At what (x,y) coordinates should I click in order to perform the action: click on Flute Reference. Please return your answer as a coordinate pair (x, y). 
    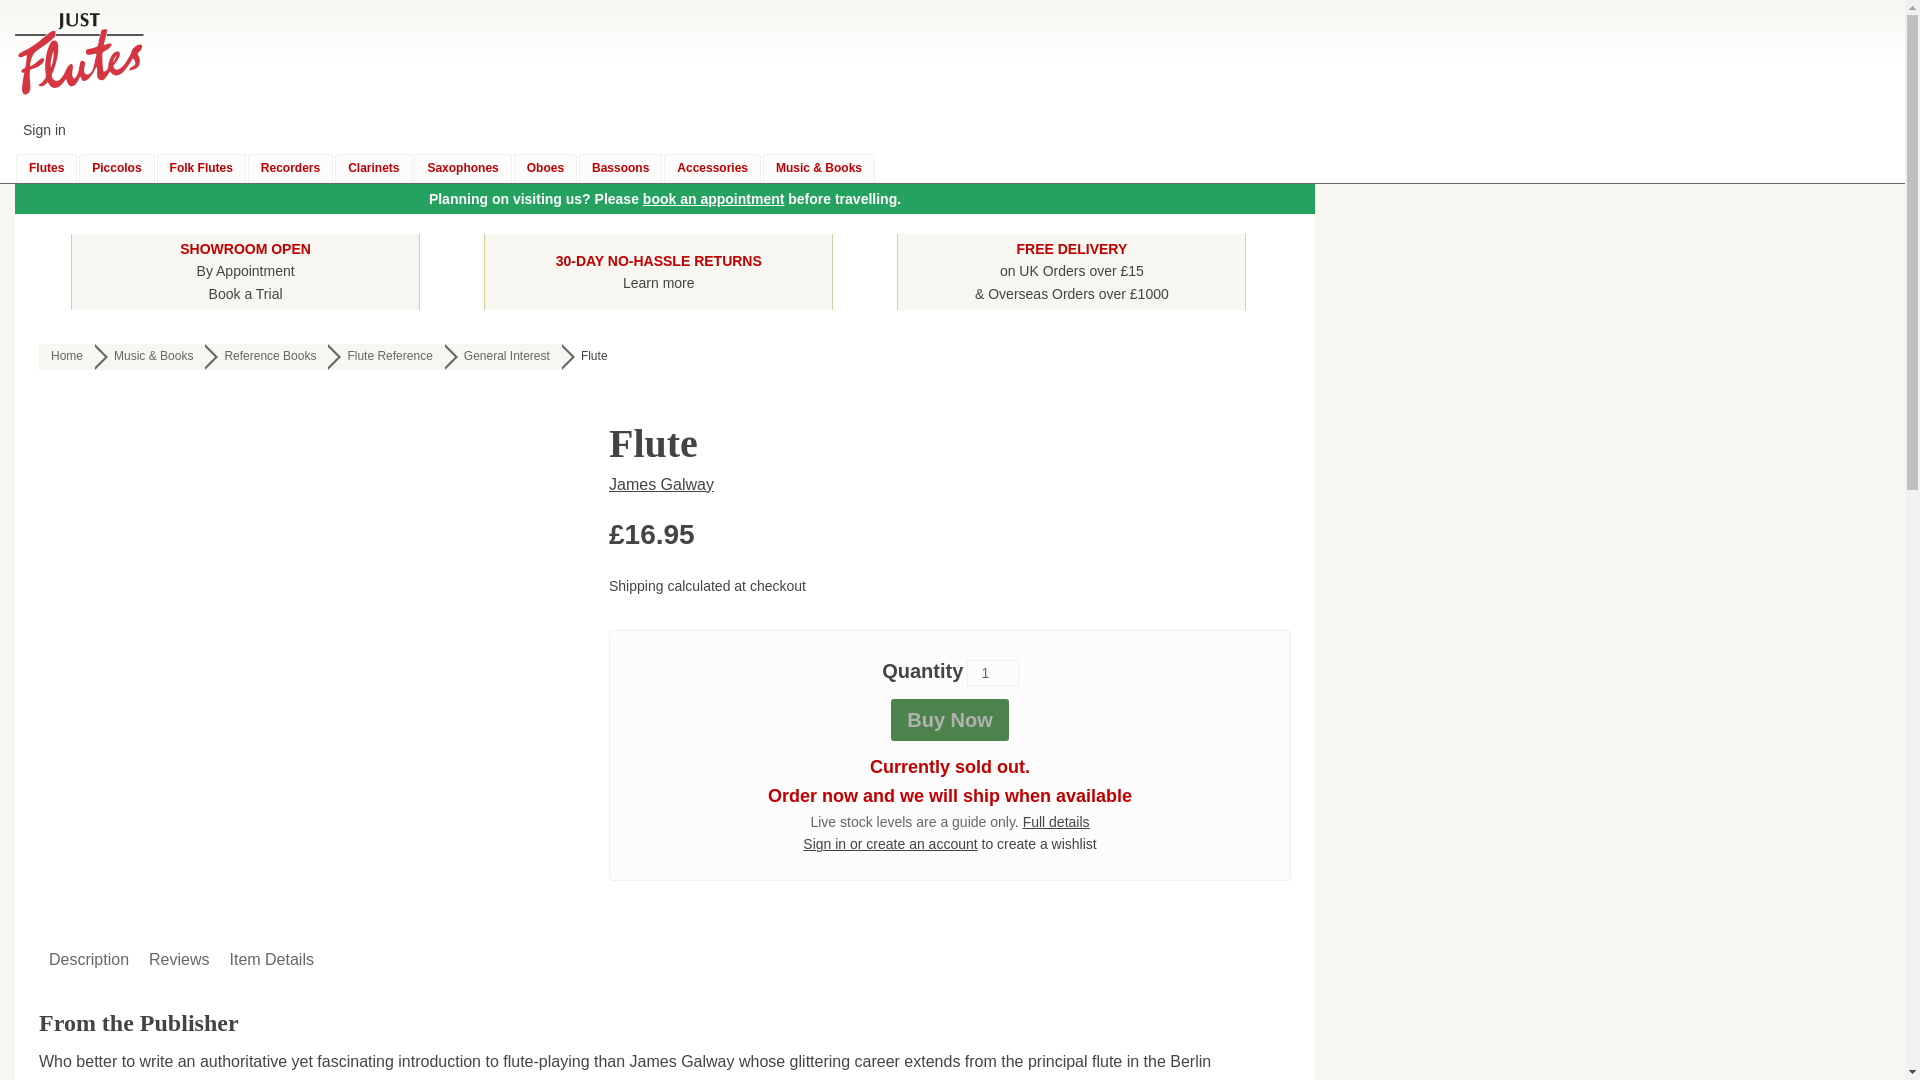
    Looking at the image, I should click on (546, 168).